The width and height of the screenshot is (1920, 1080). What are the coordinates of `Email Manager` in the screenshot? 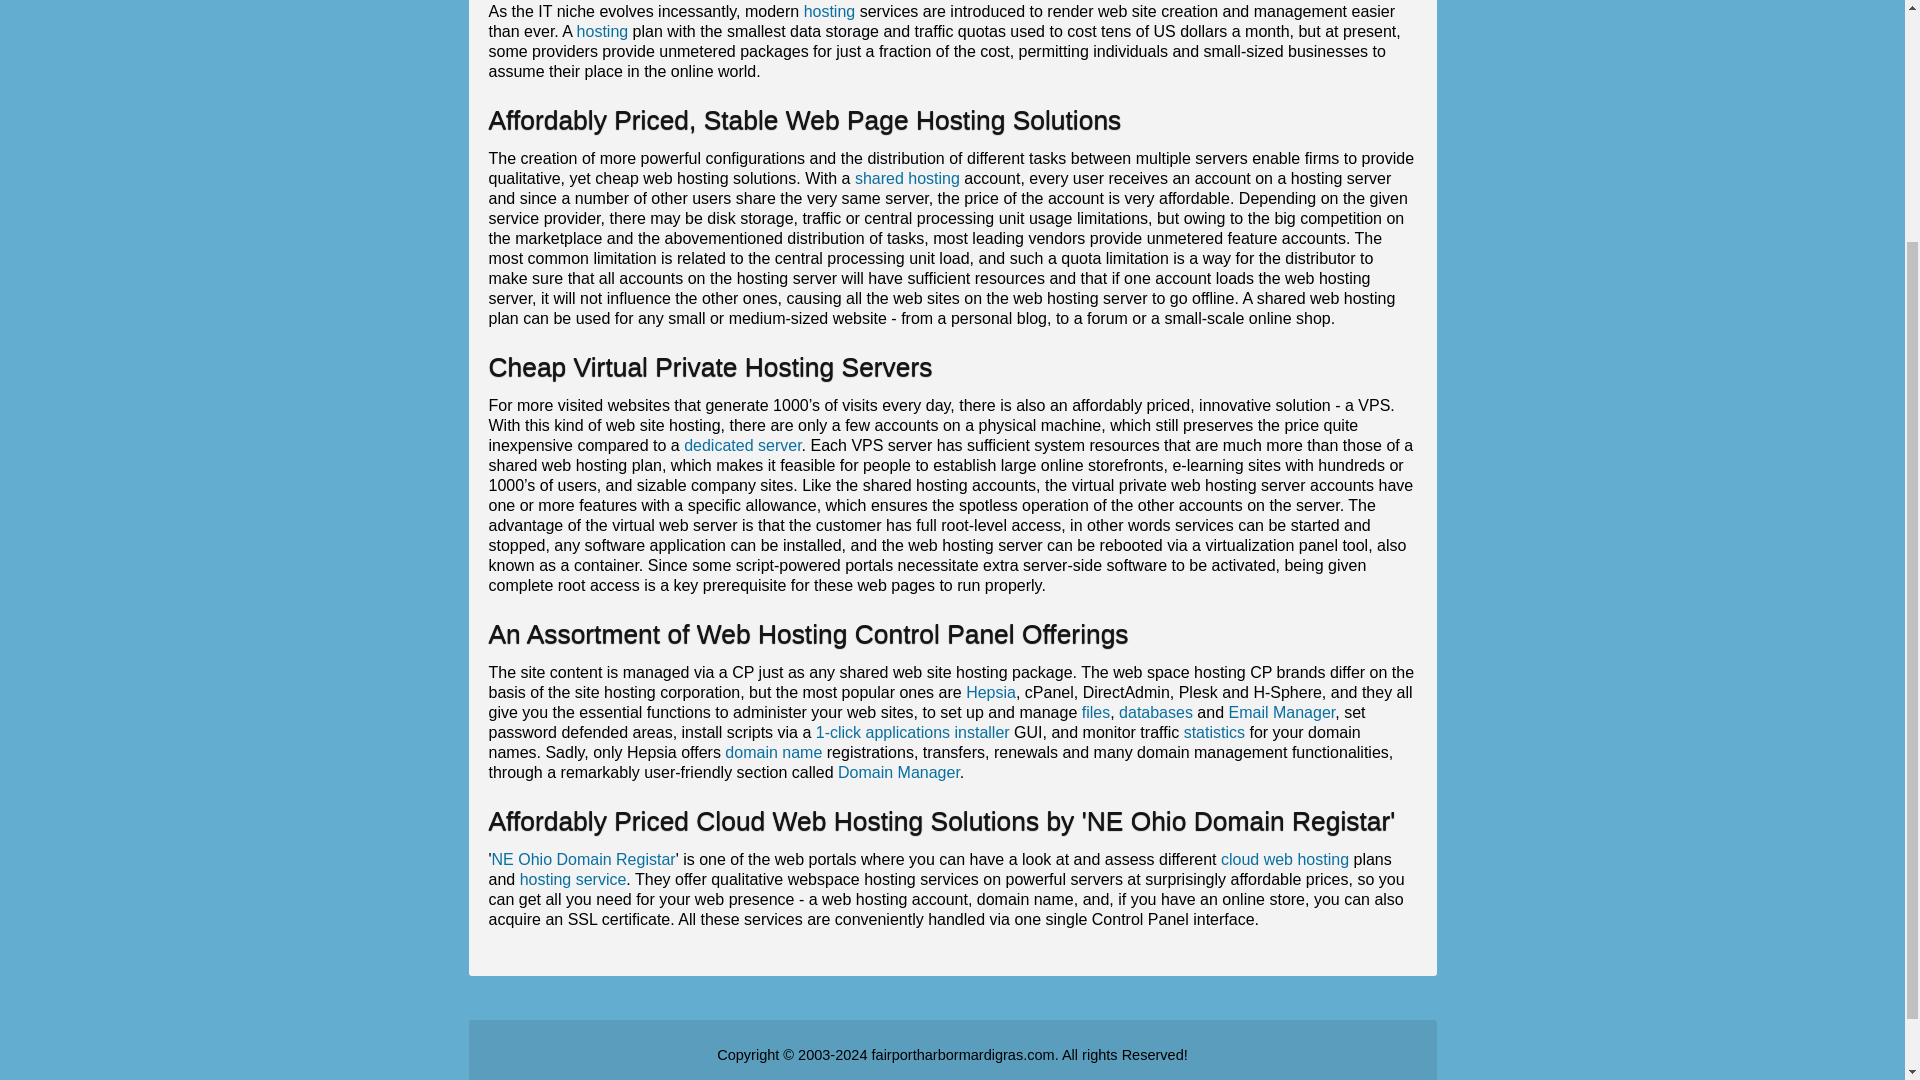 It's located at (1282, 712).